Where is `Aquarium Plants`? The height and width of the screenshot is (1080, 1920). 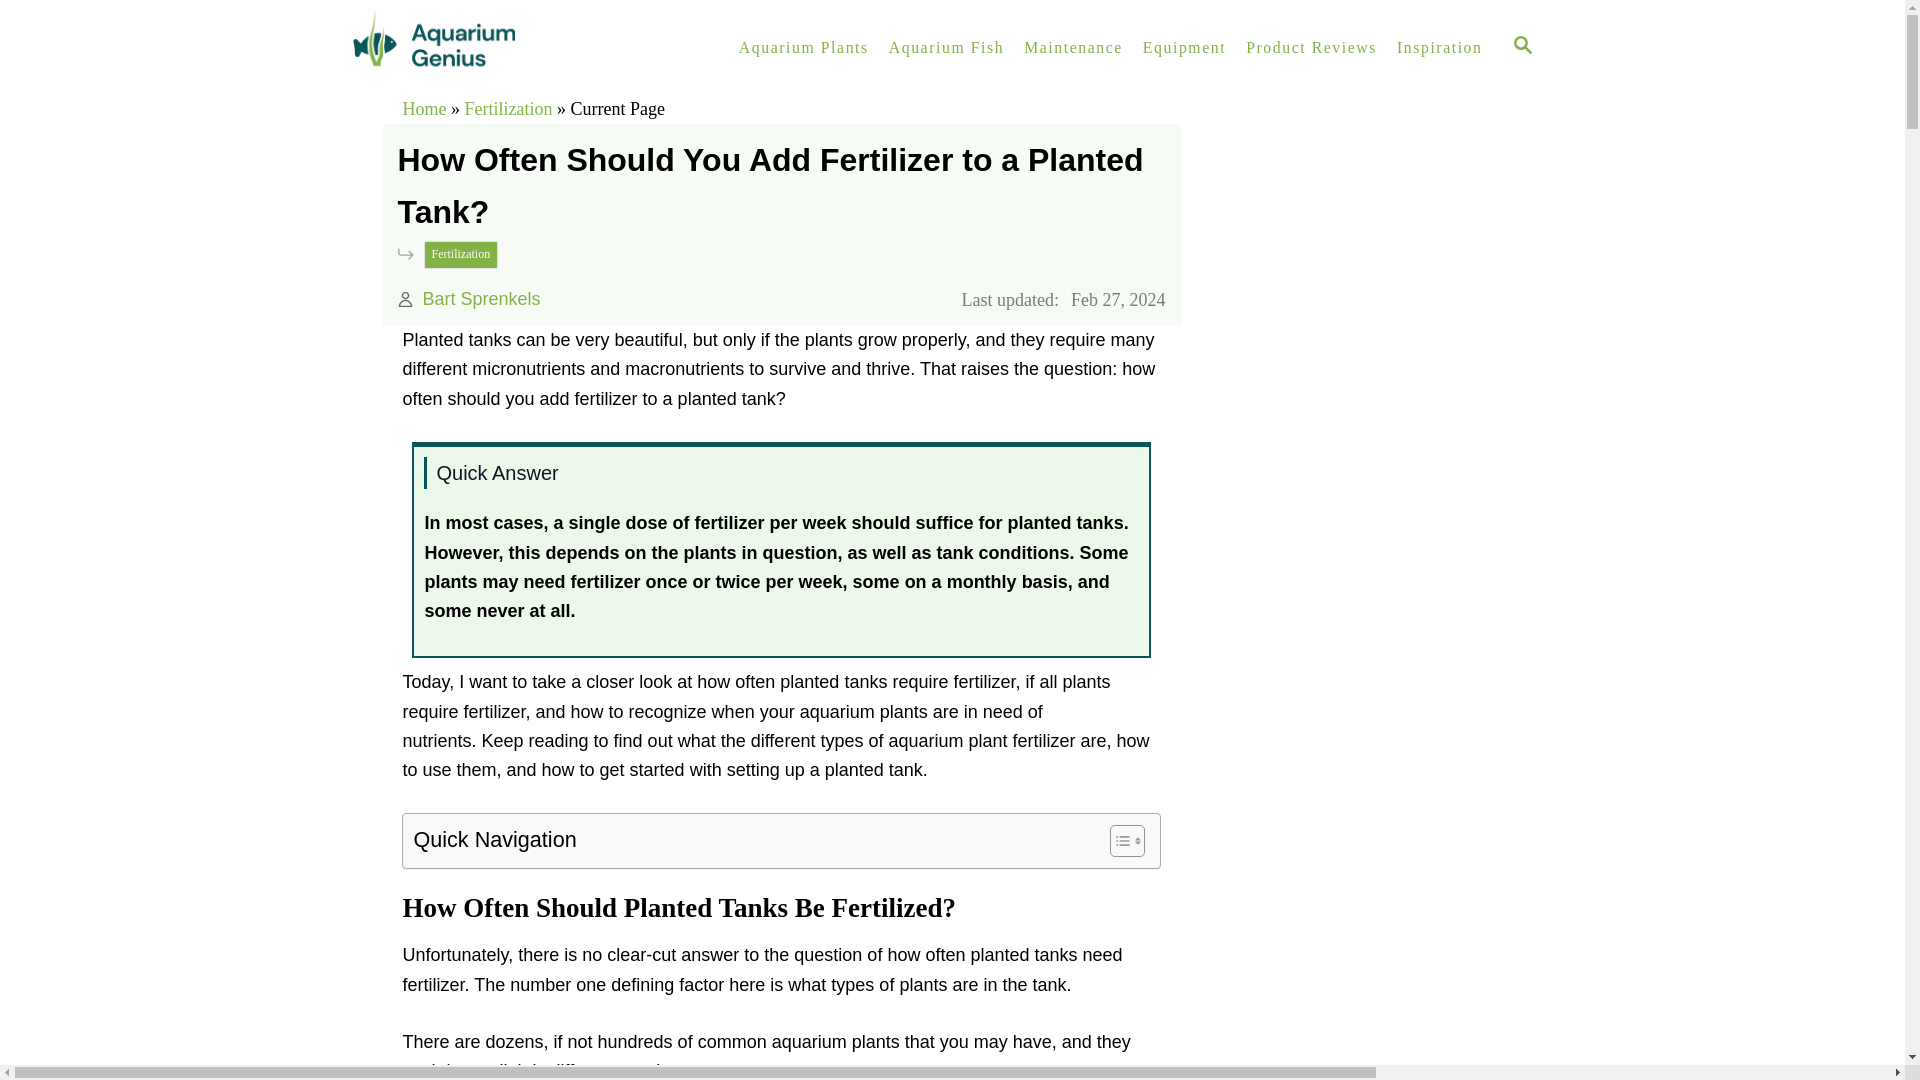
Aquarium Plants is located at coordinates (804, 48).